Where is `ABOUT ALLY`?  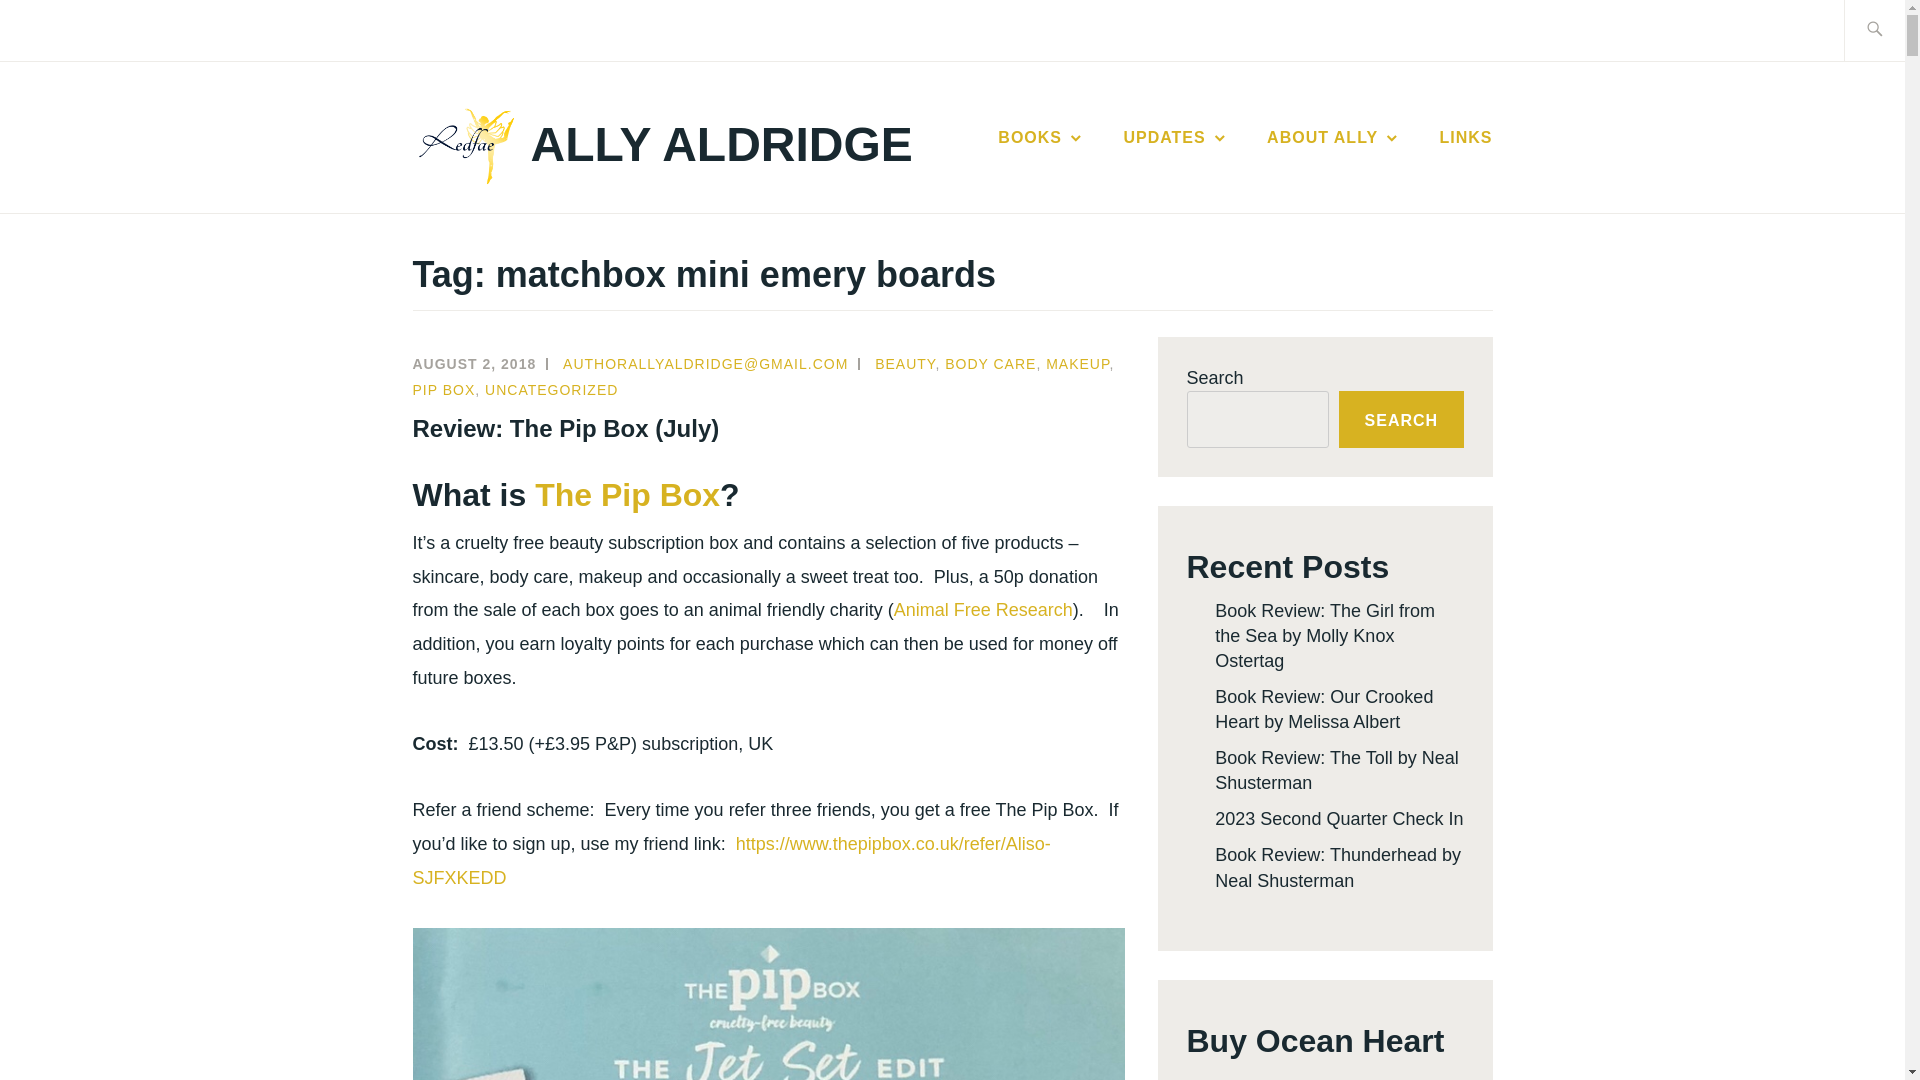 ABOUT ALLY is located at coordinates (1334, 138).